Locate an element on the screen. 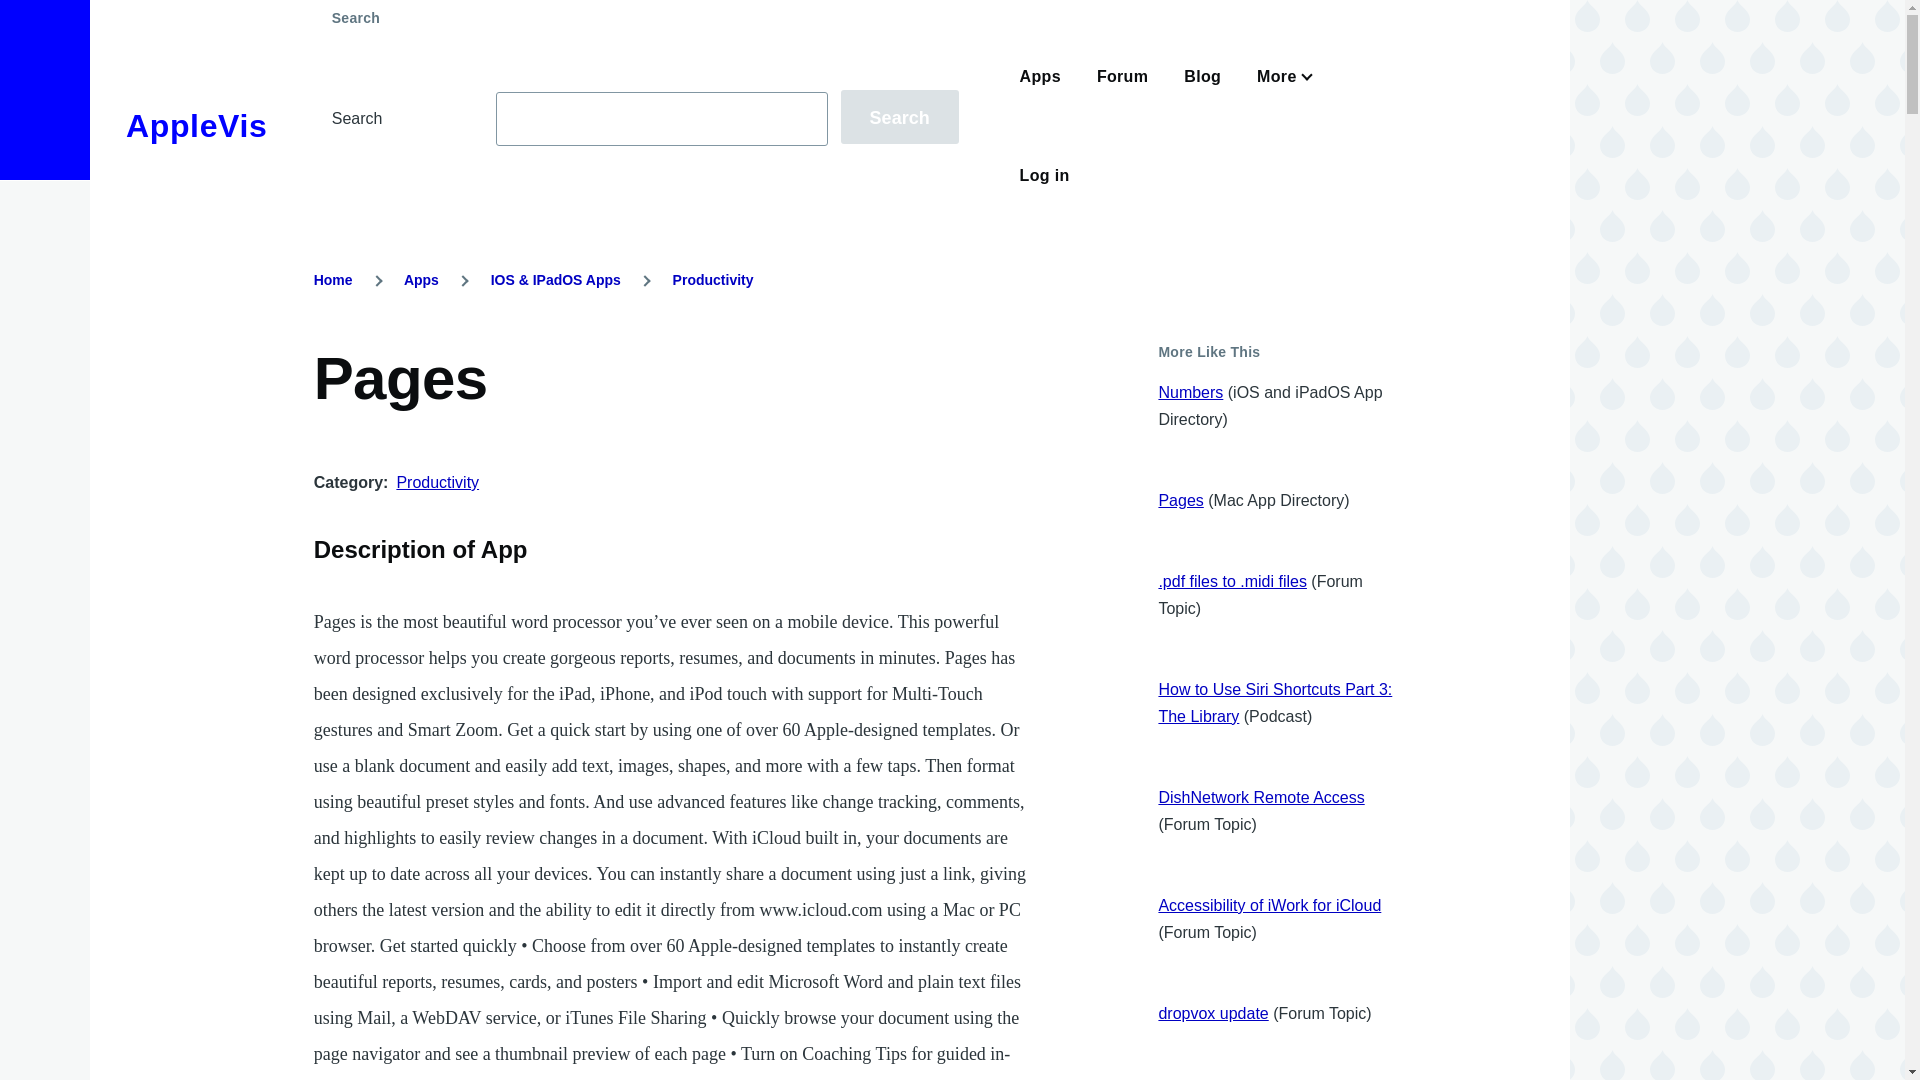 The width and height of the screenshot is (1920, 1080). Productivity is located at coordinates (436, 482).